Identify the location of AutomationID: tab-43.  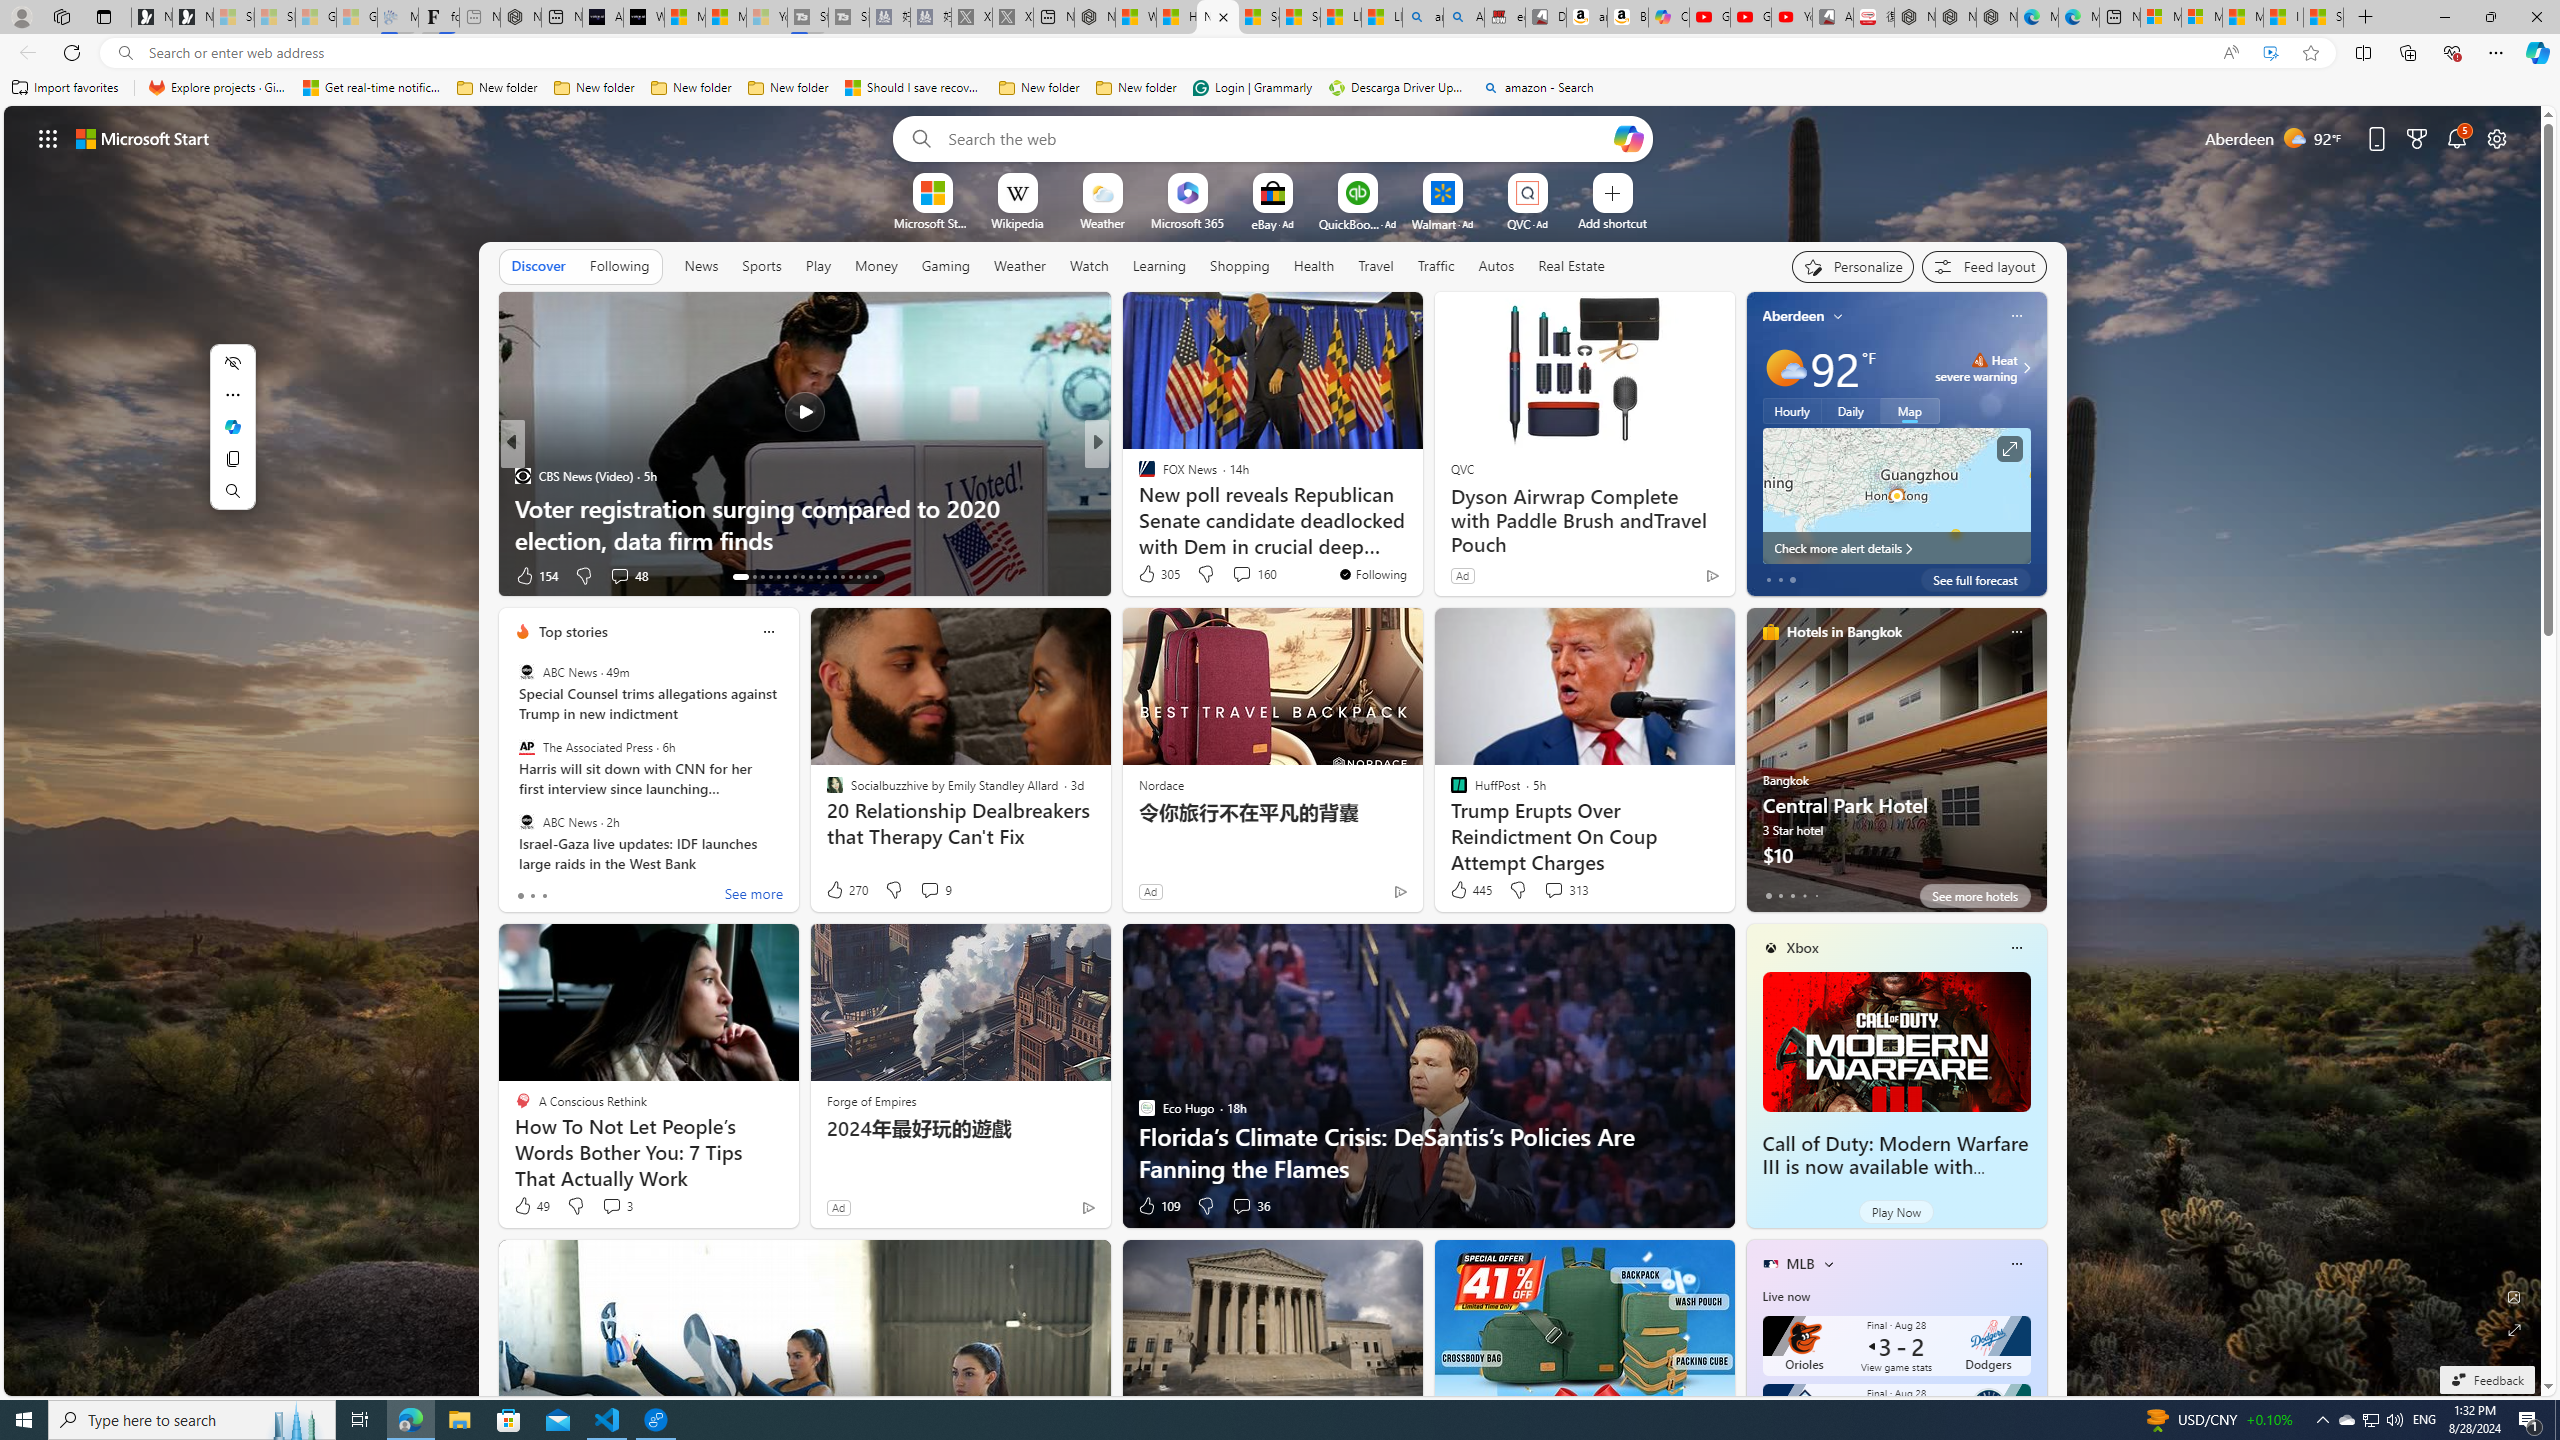
(874, 577).